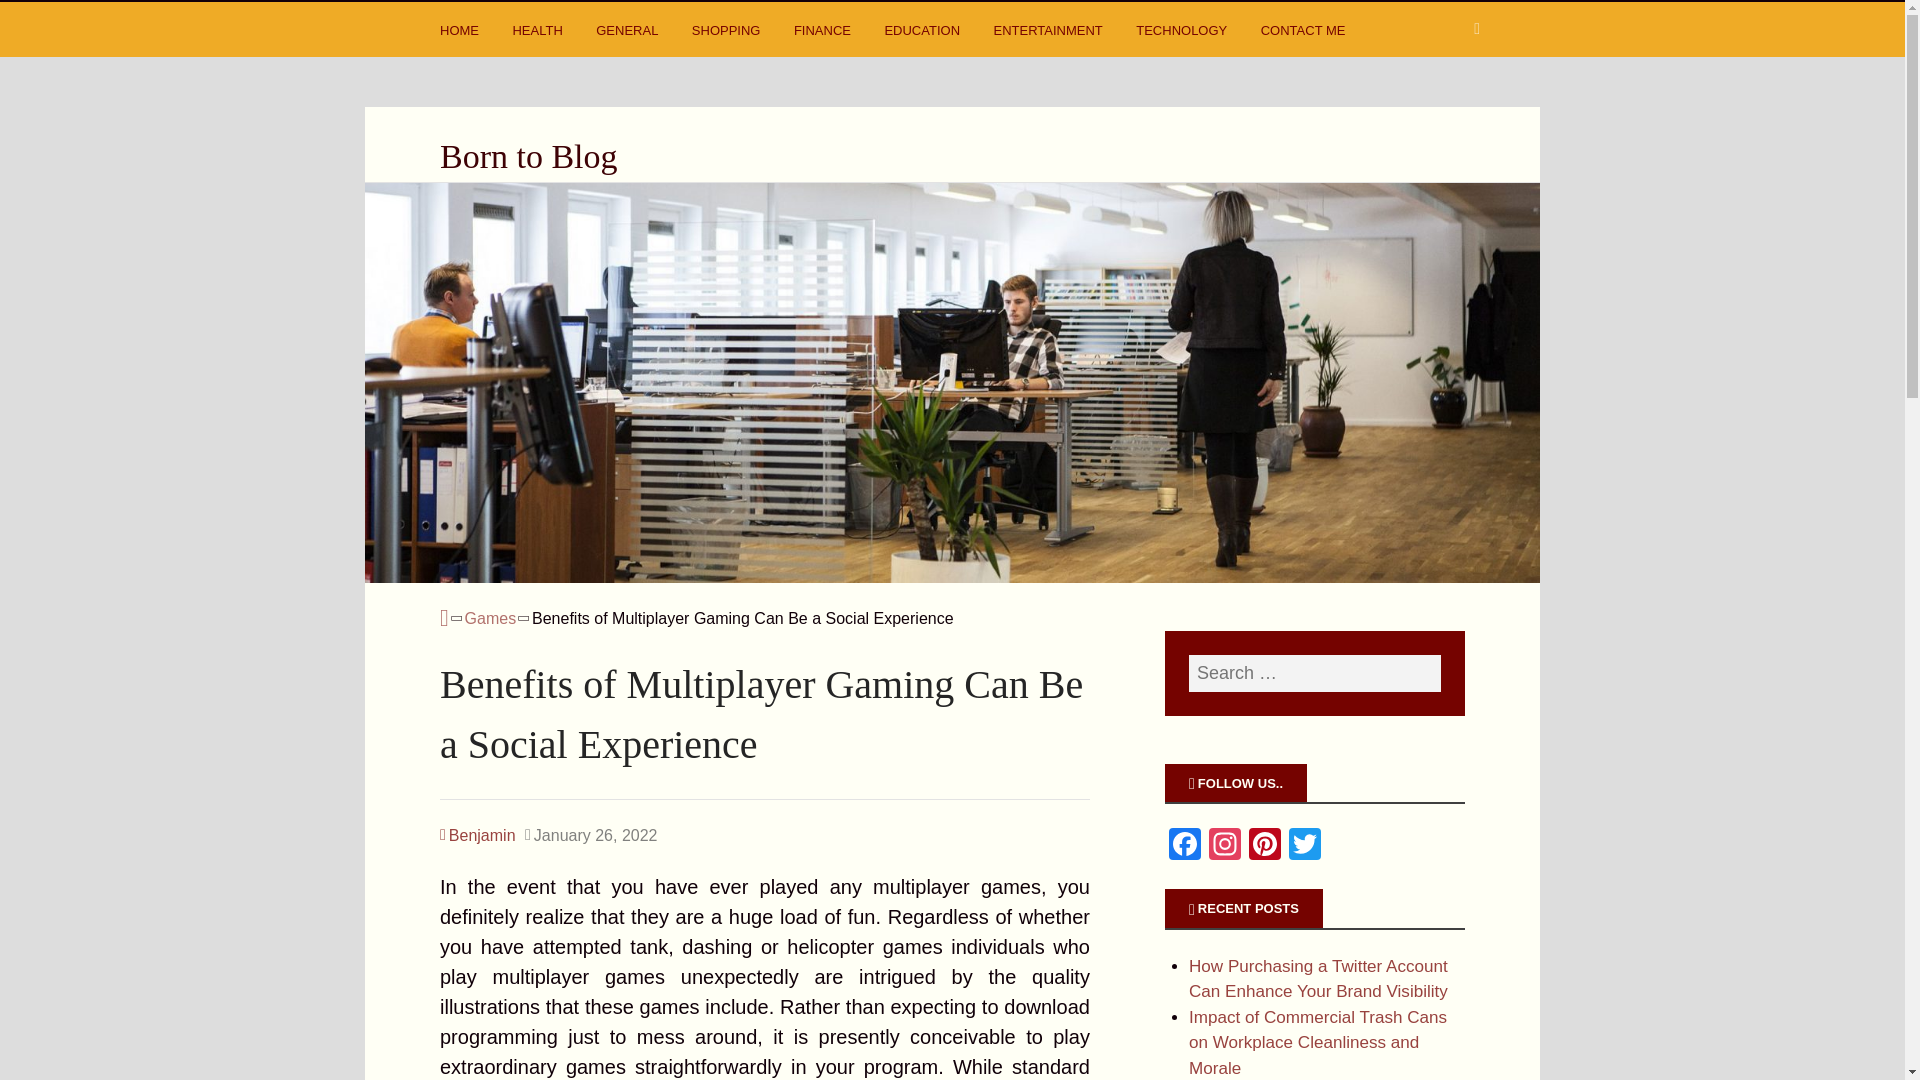 Image resolution: width=1920 pixels, height=1080 pixels. I want to click on HEALTH, so click(539, 34).